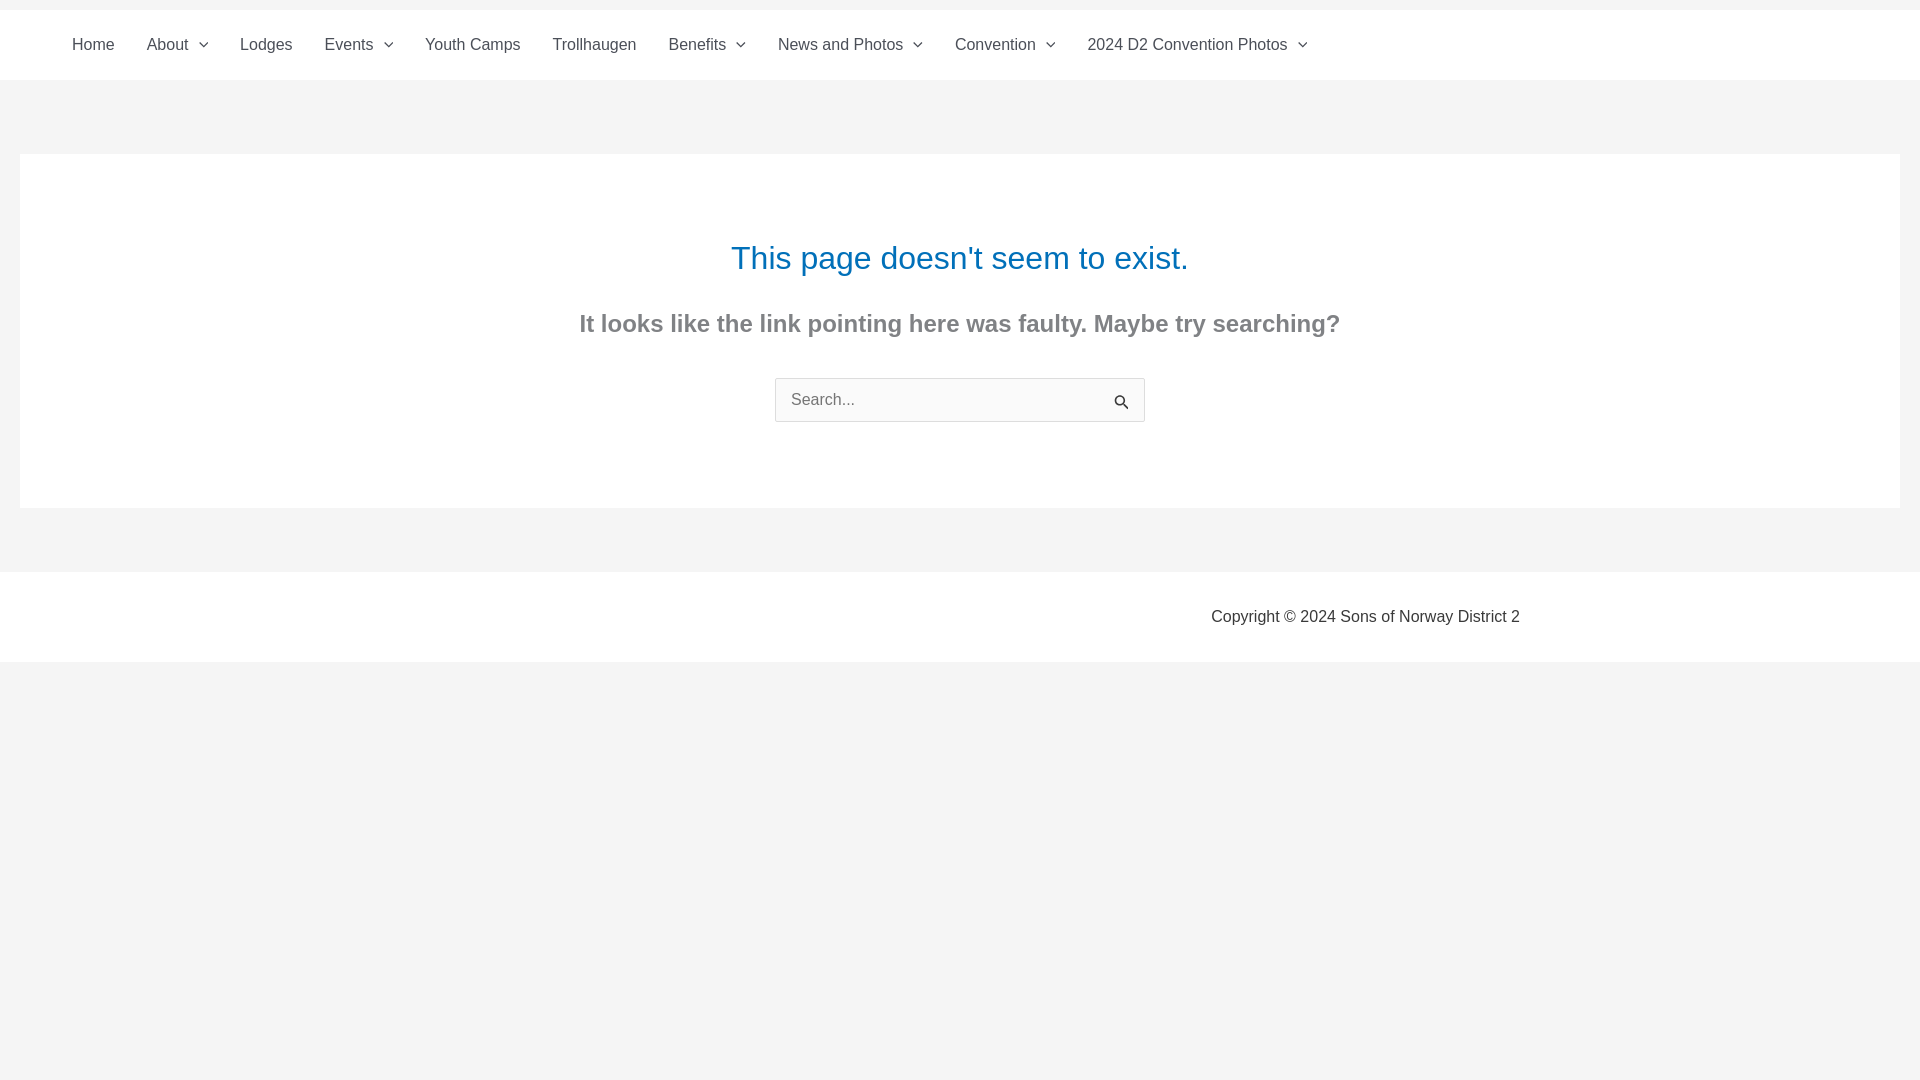 The image size is (1920, 1080). I want to click on Lodges, so click(266, 44).